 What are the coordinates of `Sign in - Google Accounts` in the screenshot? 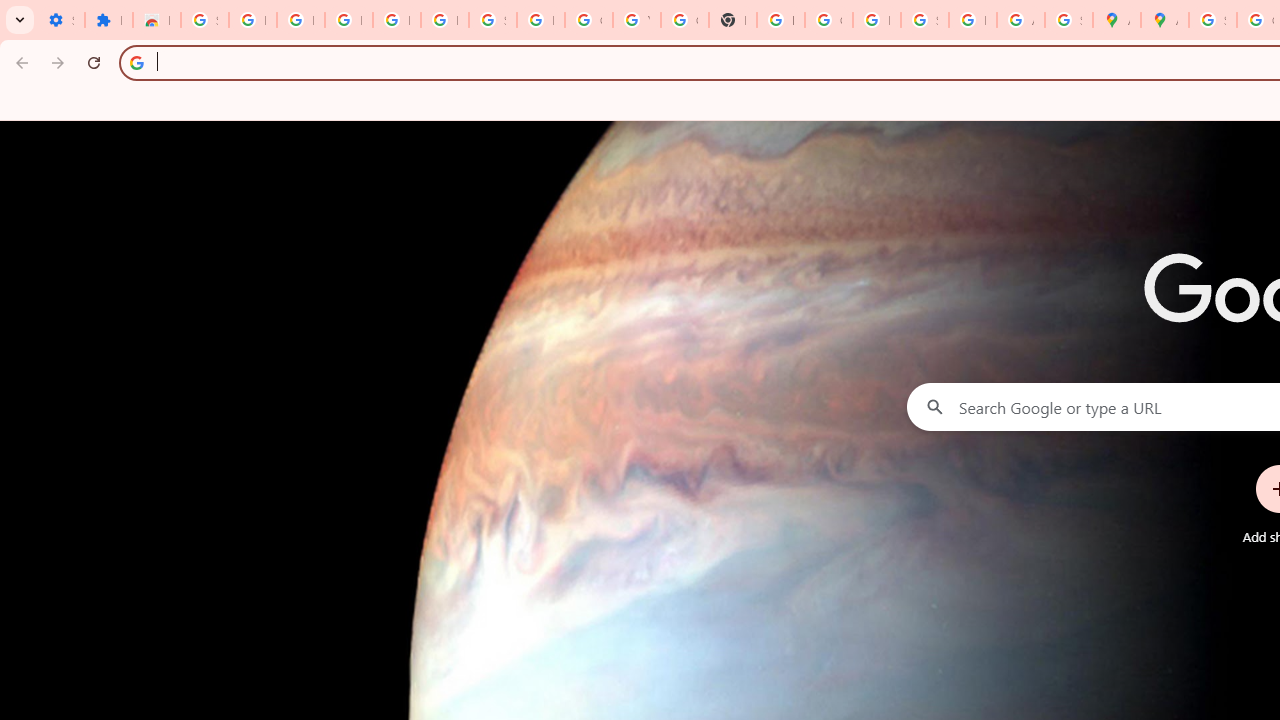 It's located at (204, 20).